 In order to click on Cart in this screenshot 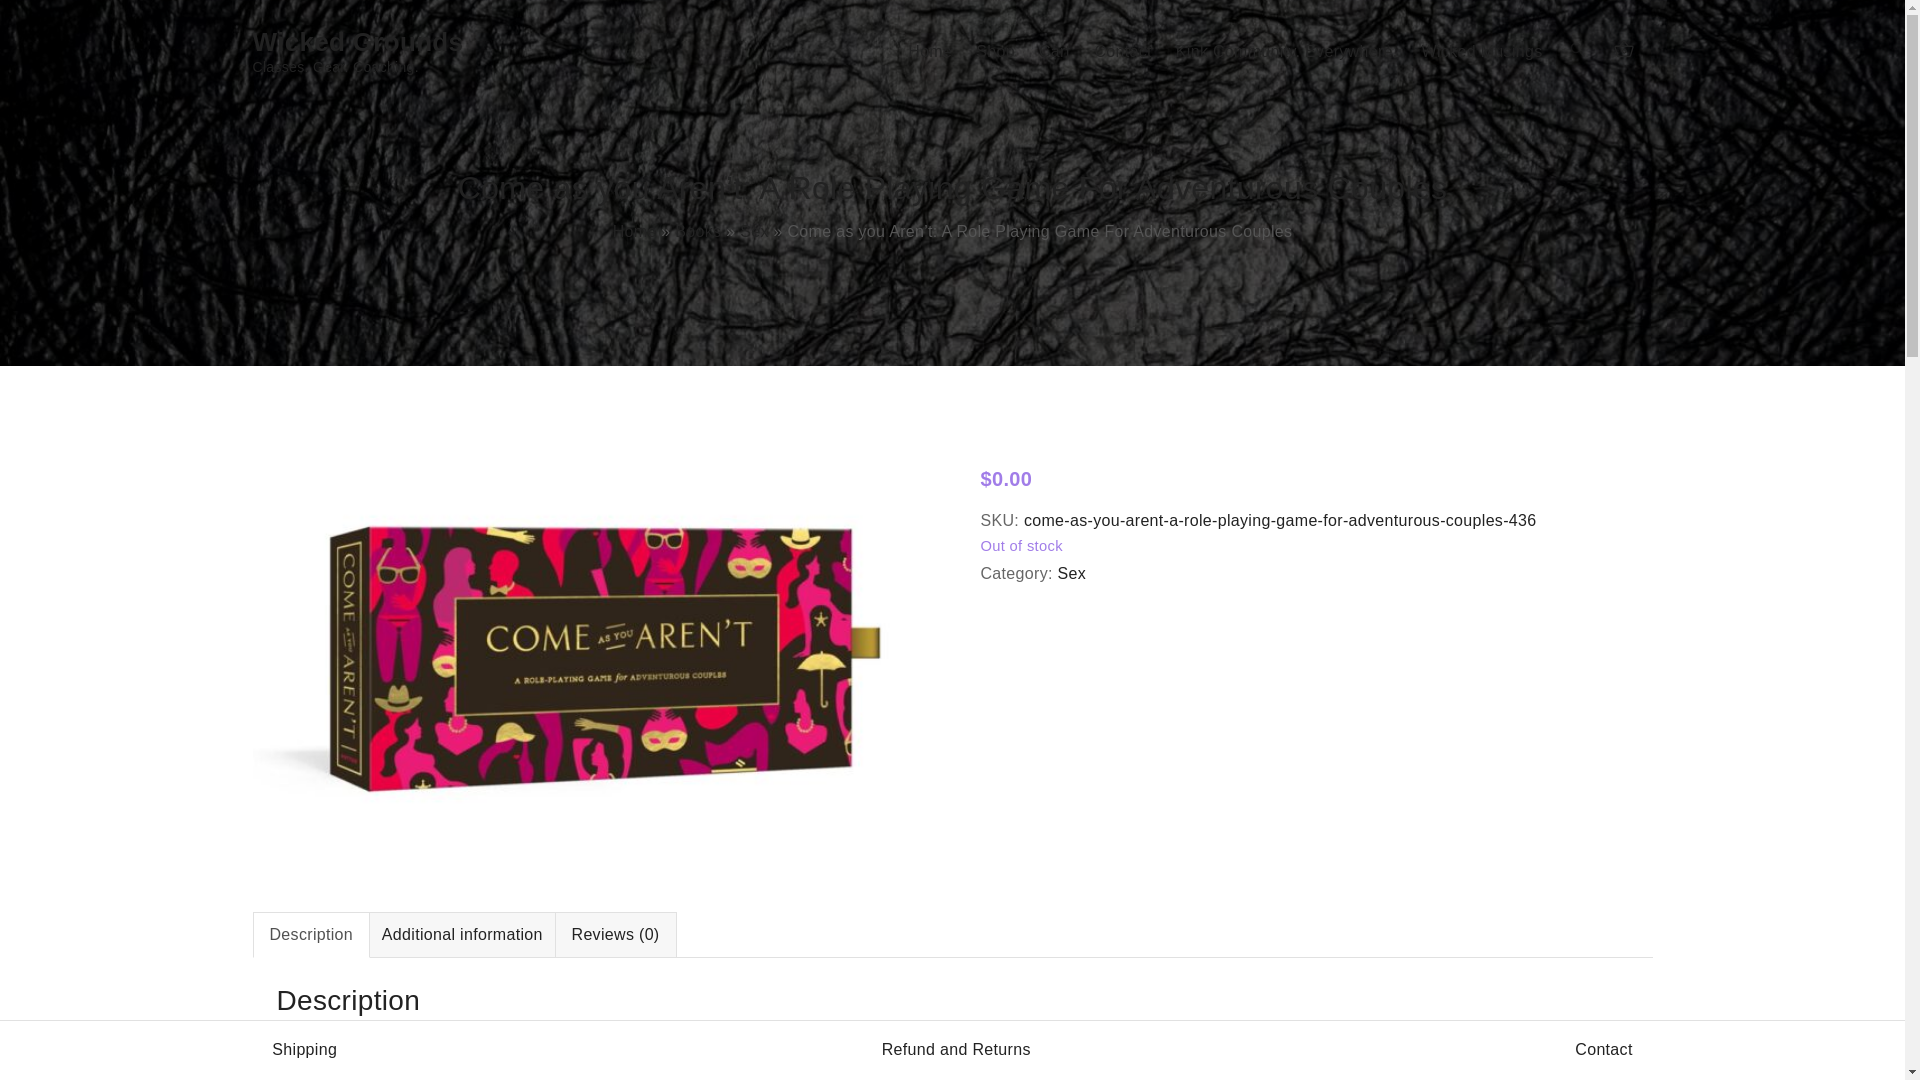, I will do `click(1054, 52)`.